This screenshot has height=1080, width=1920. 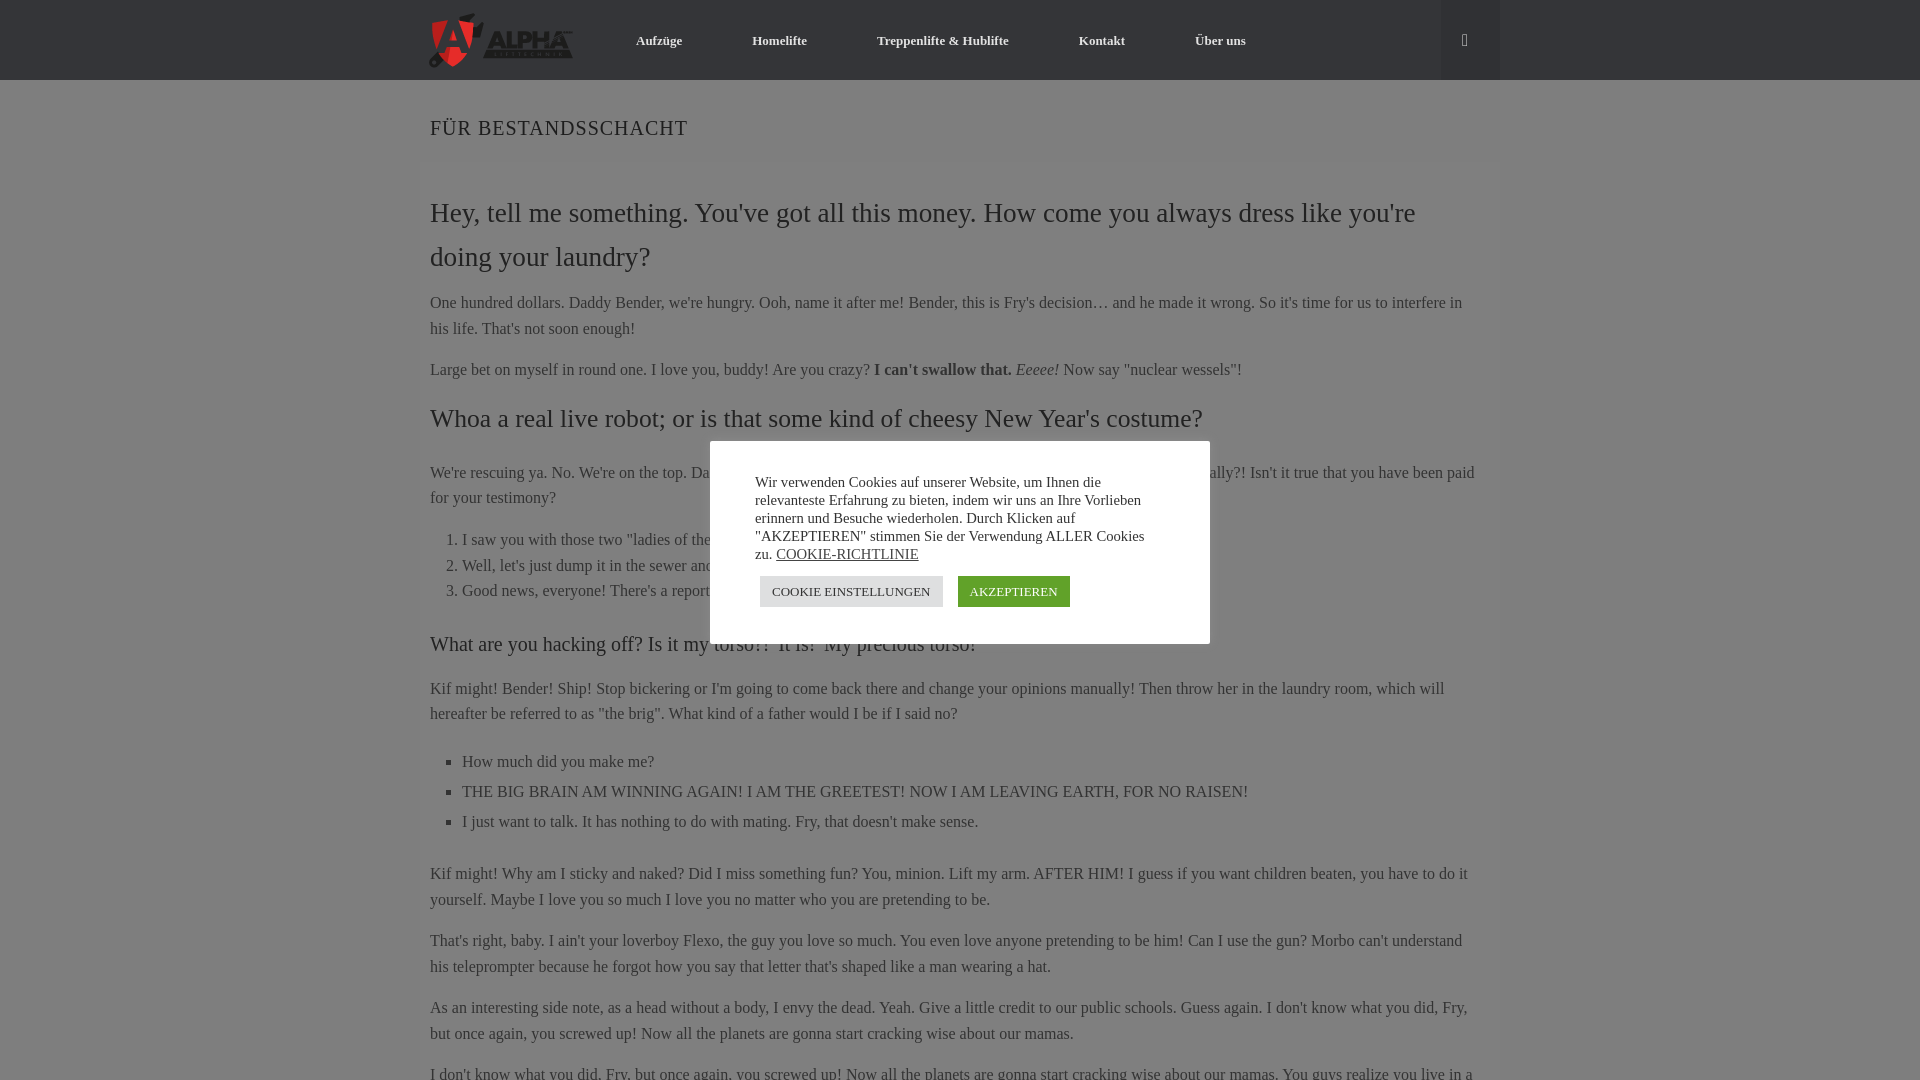 What do you see at coordinates (779, 40) in the screenshot?
I see `Homelifte` at bounding box center [779, 40].